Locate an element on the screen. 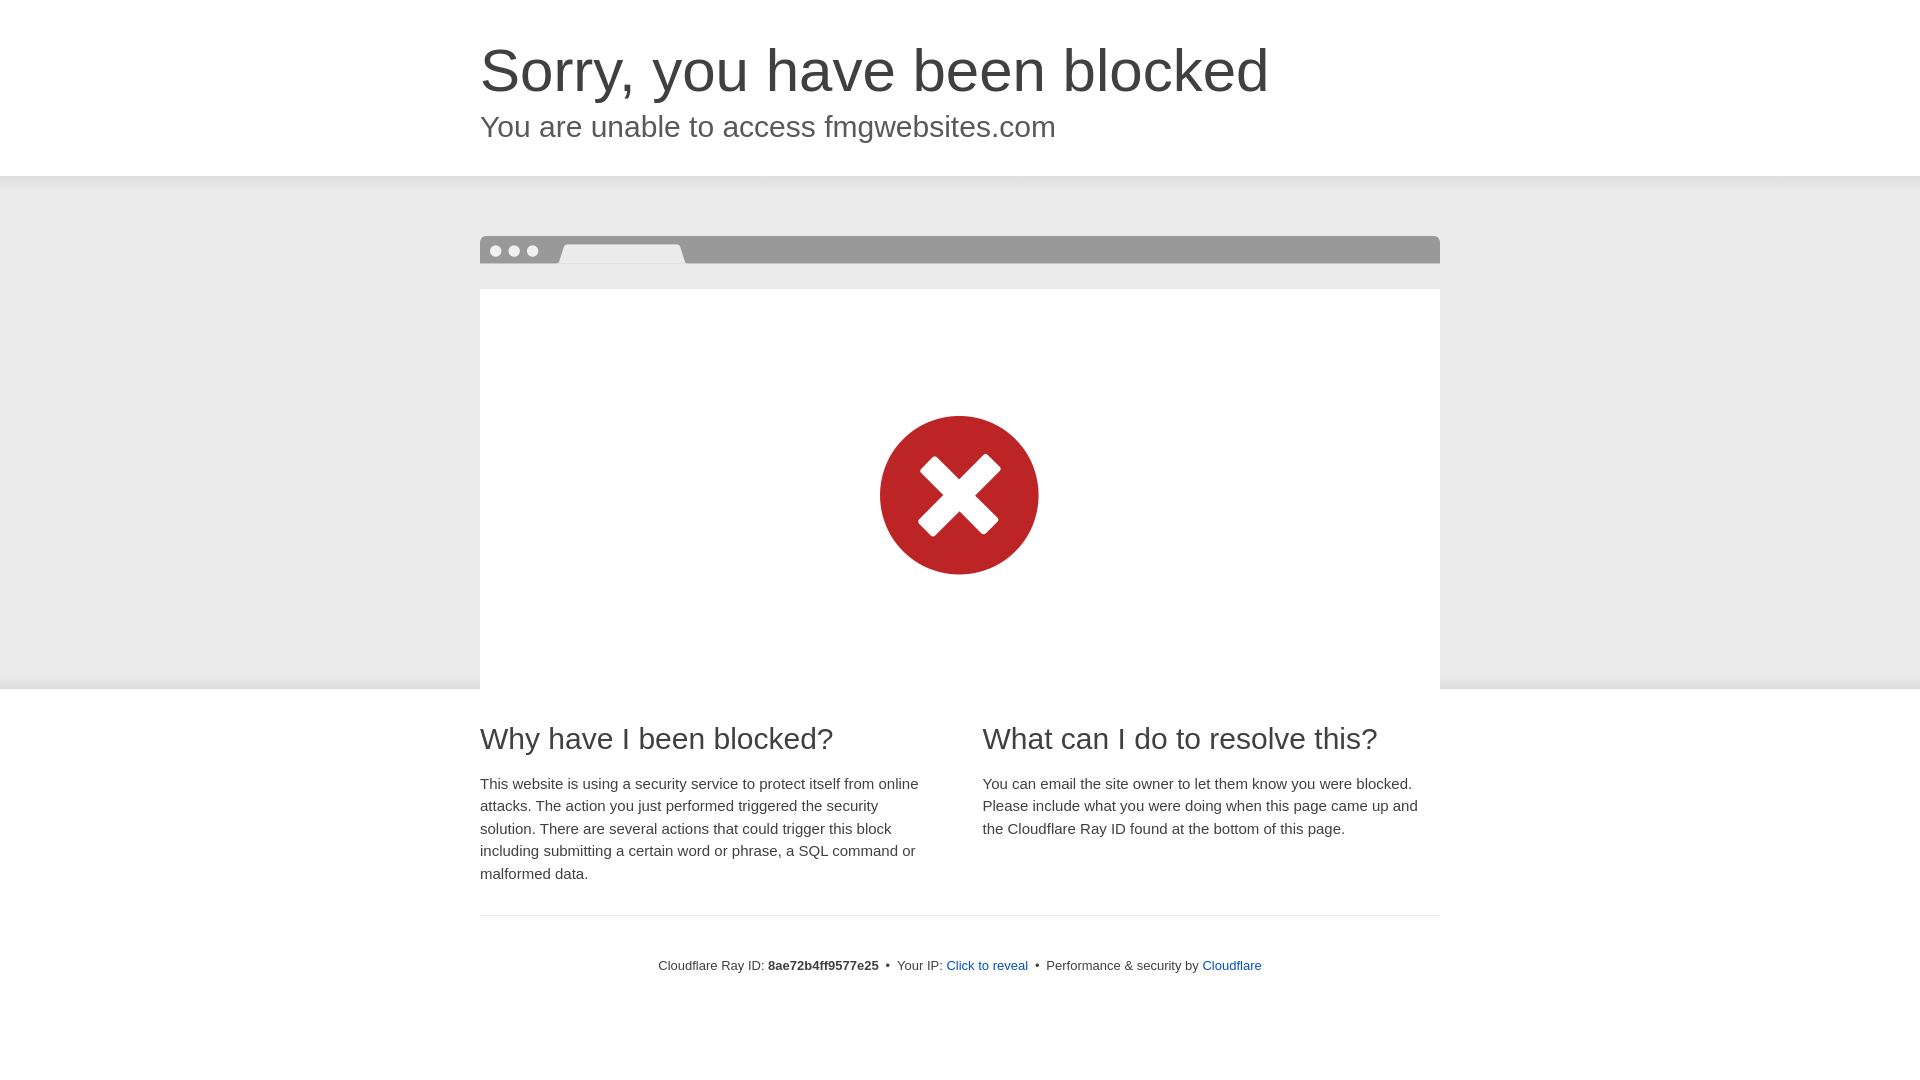 The image size is (1920, 1080). Cloudflare is located at coordinates (1231, 965).